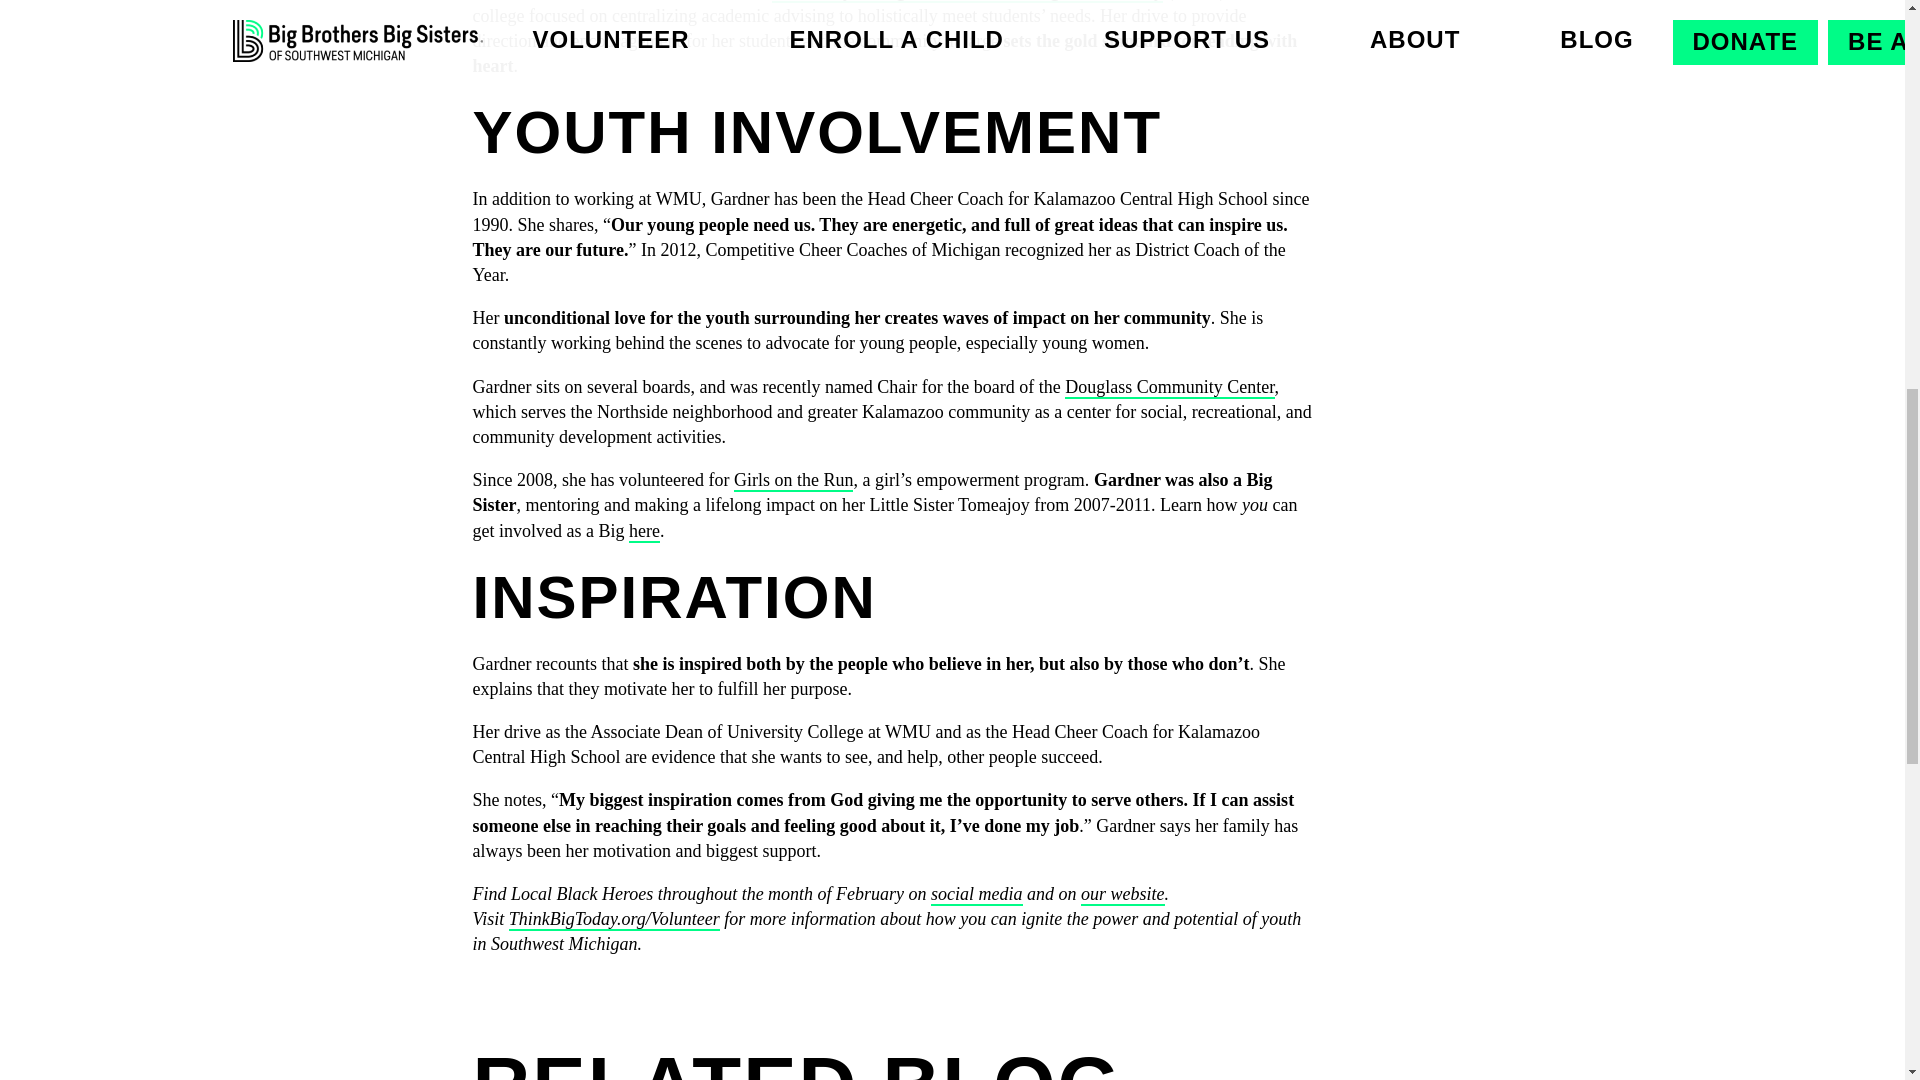 This screenshot has height=1080, width=1920. I want to click on Girls on the Run, so click(794, 480).